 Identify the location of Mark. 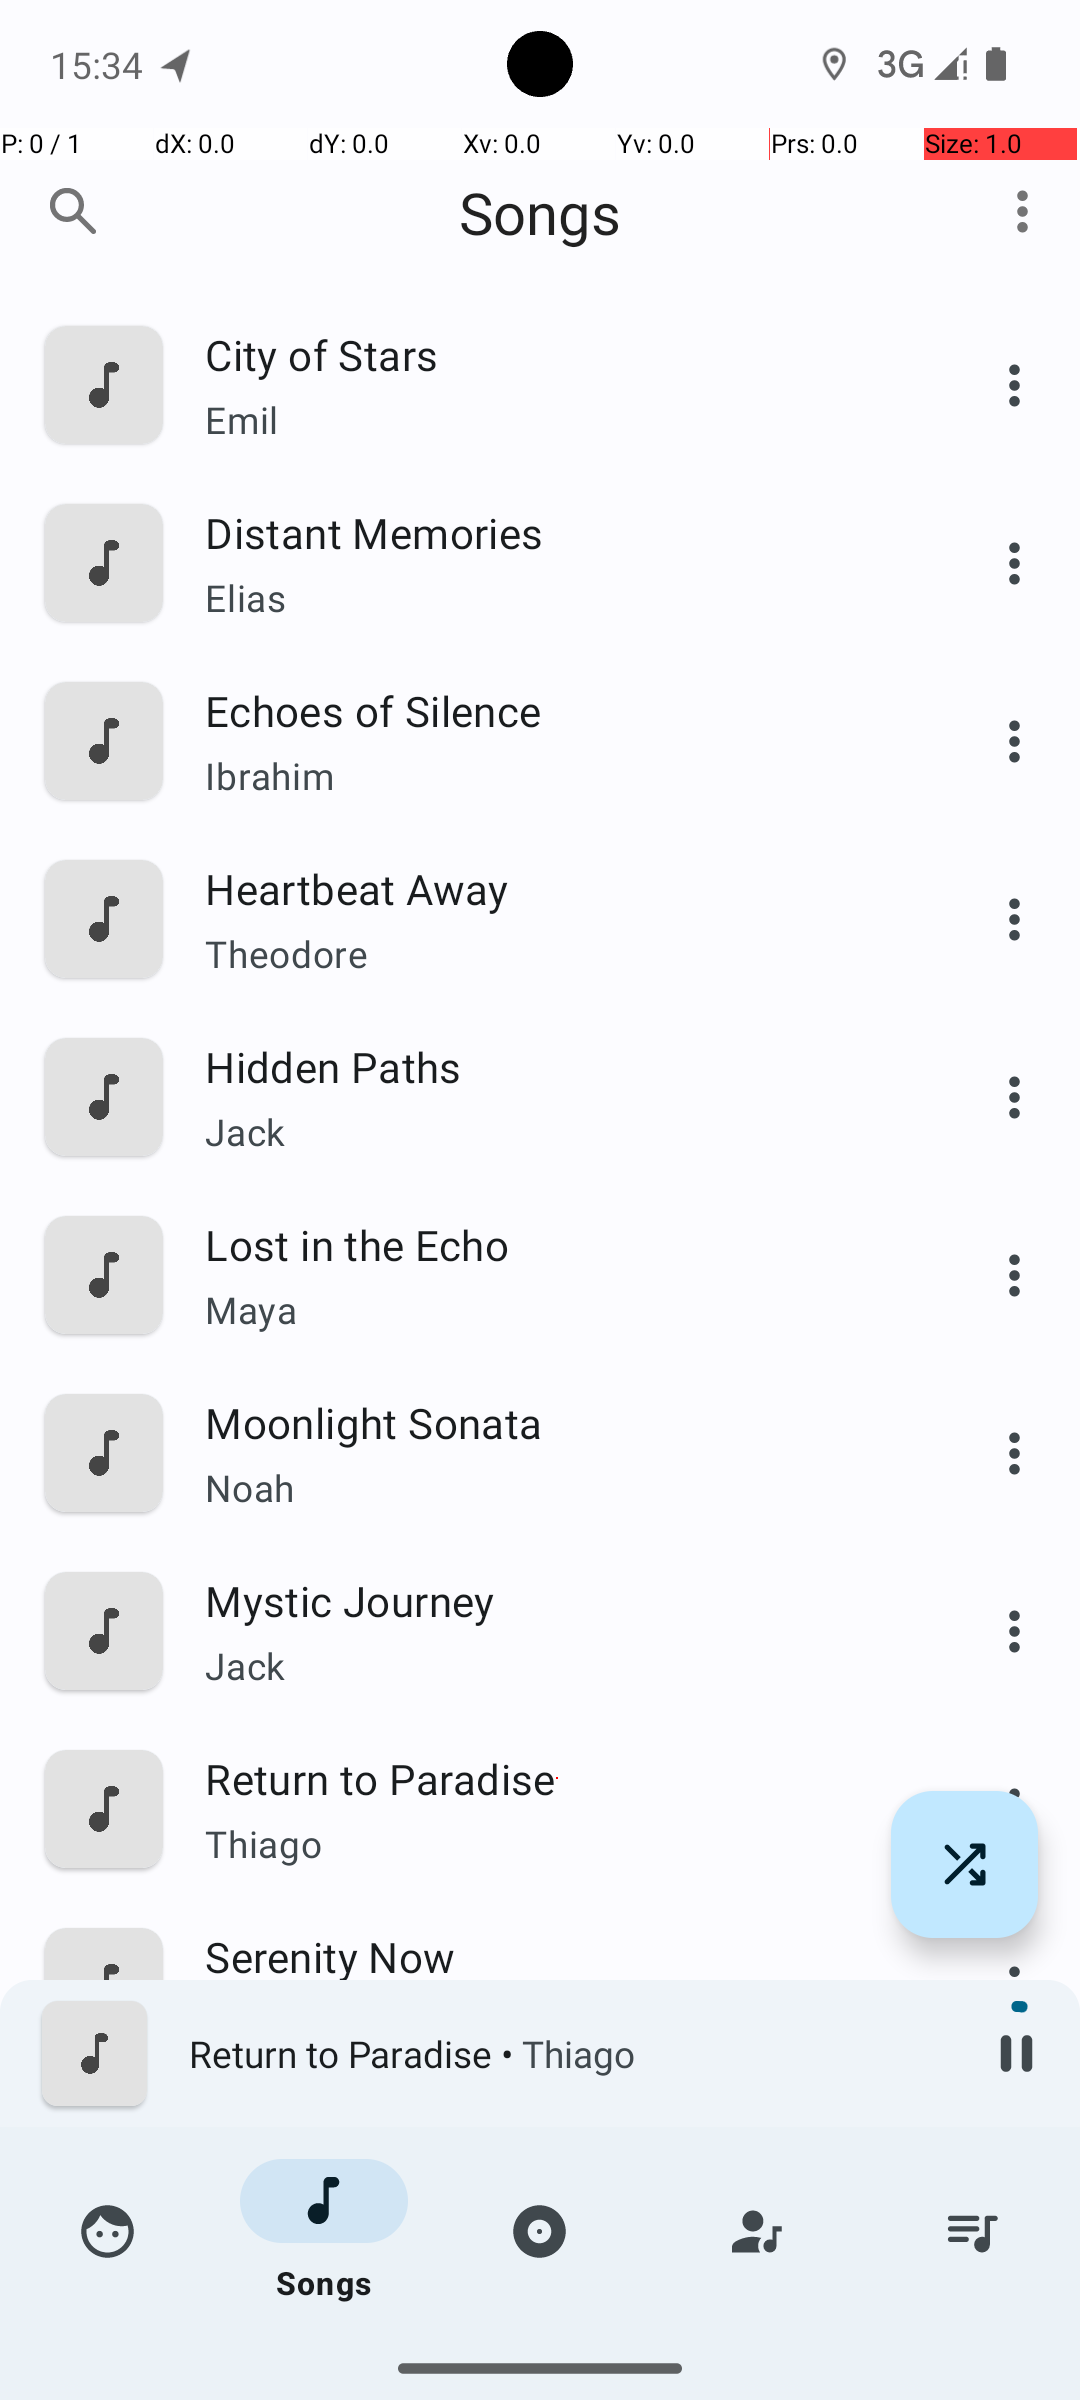
(557, 2022).